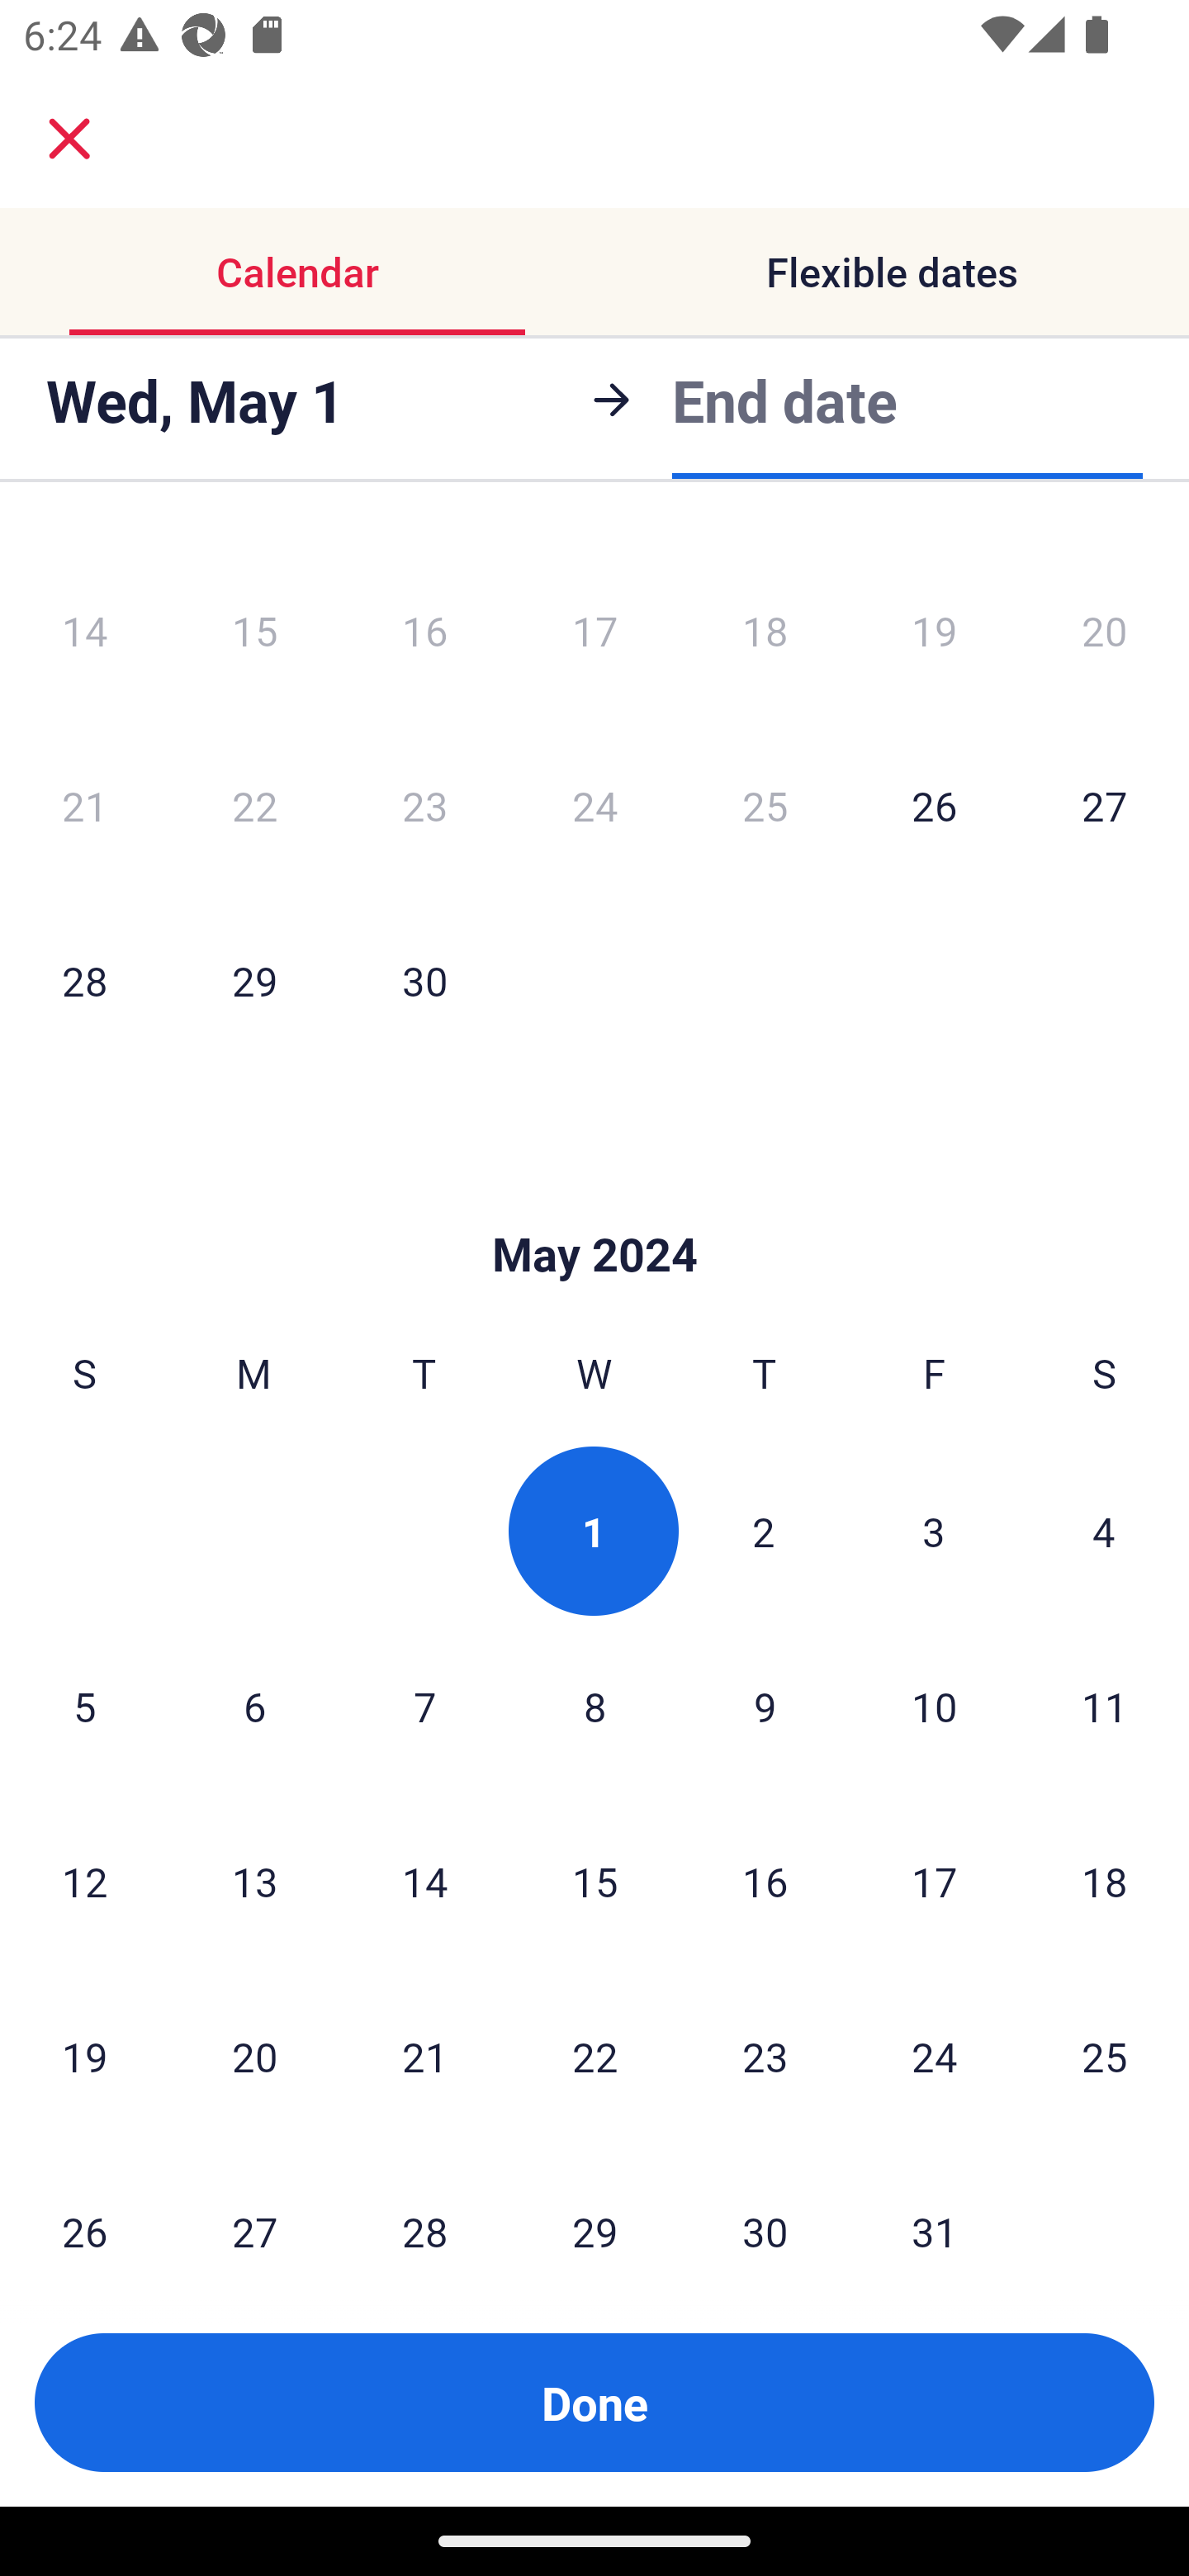 The height and width of the screenshot is (2576, 1189). What do you see at coordinates (935, 2055) in the screenshot?
I see `24 Friday, May 24, 2024` at bounding box center [935, 2055].